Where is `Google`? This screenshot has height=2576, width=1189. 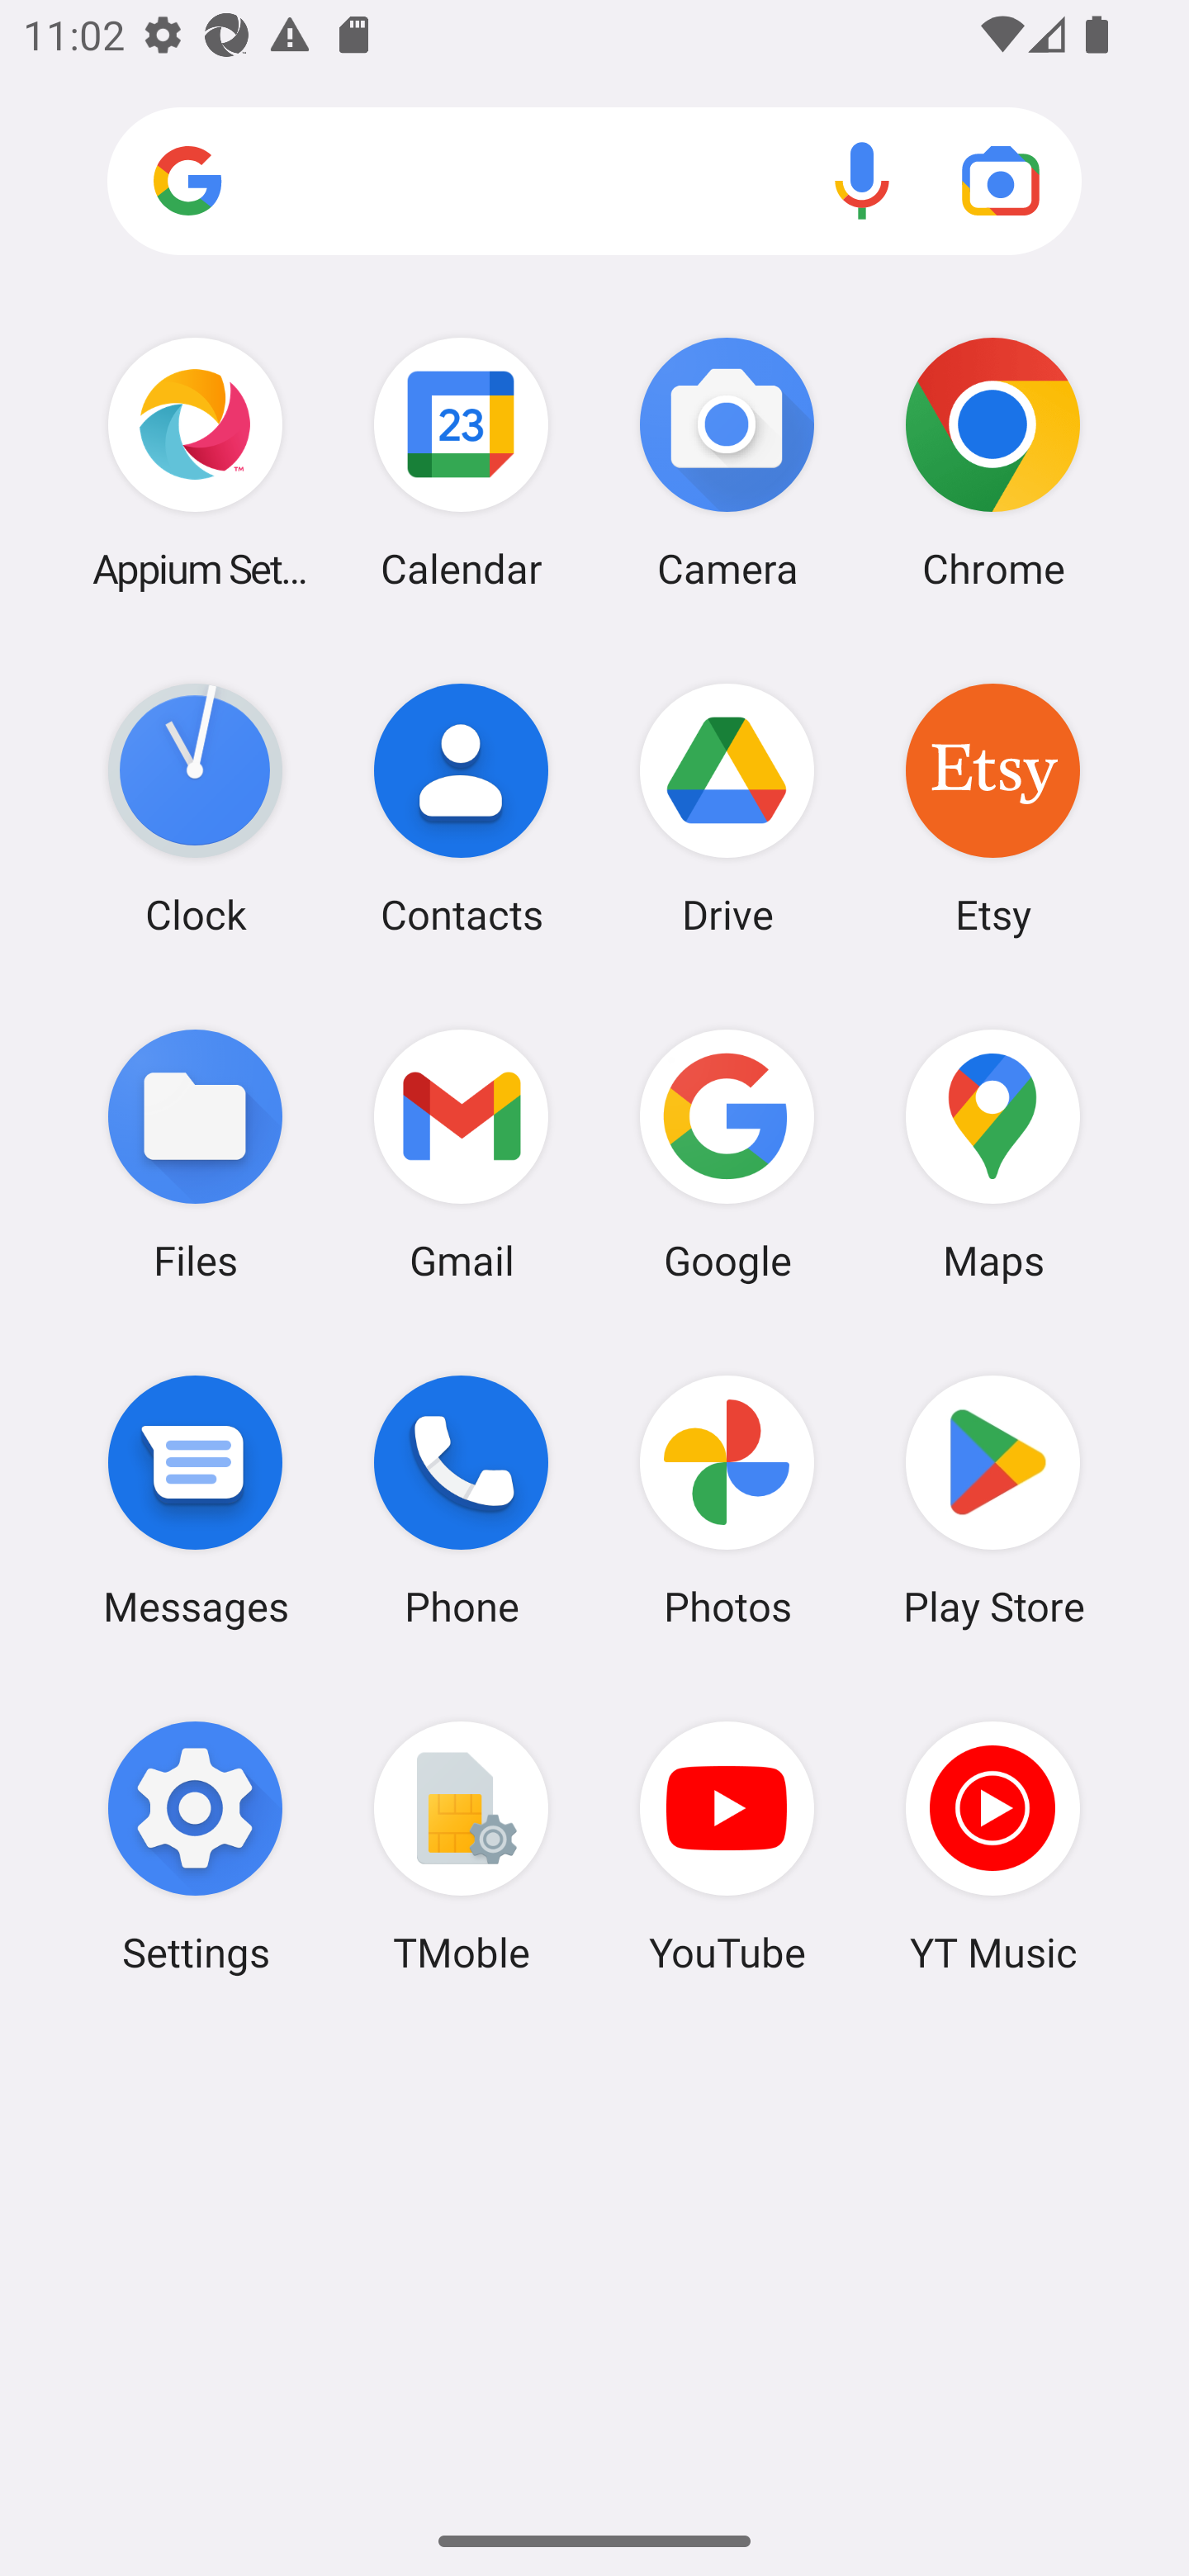 Google is located at coordinates (727, 1153).